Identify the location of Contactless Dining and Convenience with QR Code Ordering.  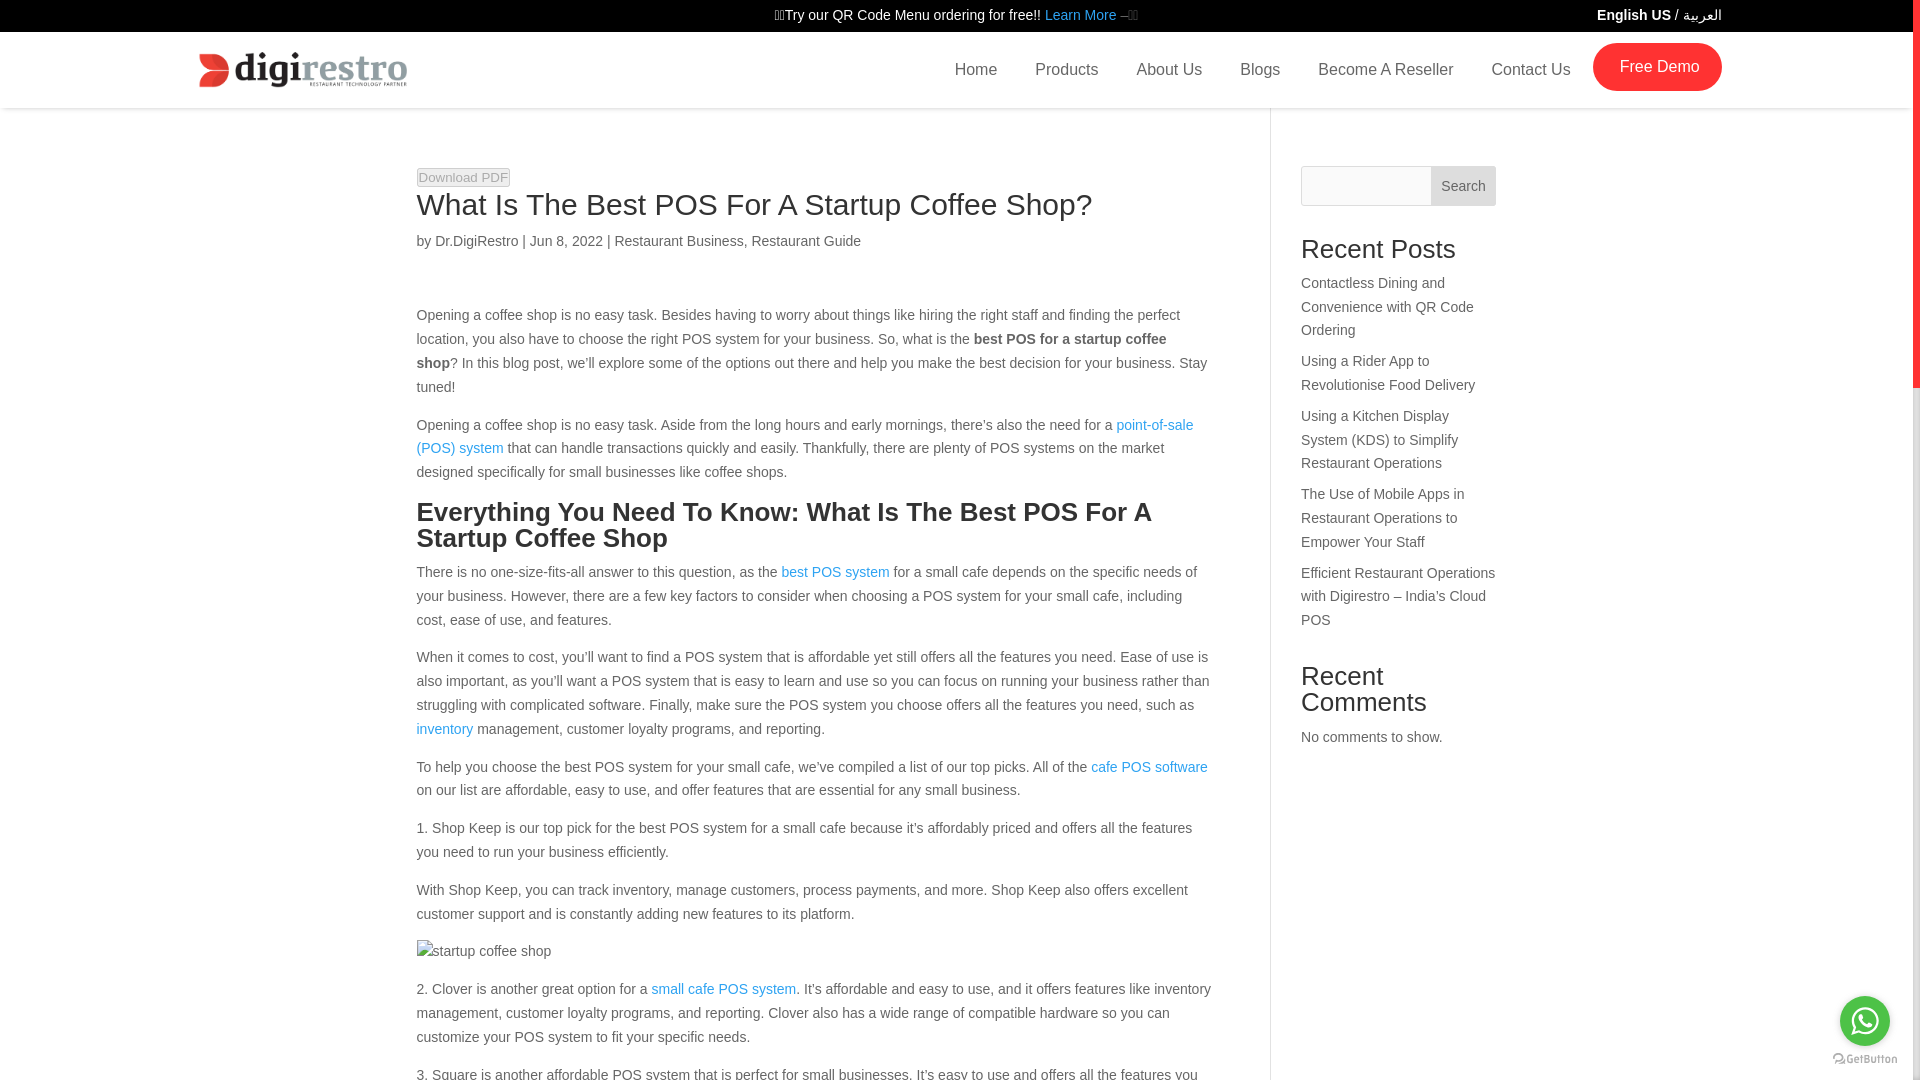
(1388, 307).